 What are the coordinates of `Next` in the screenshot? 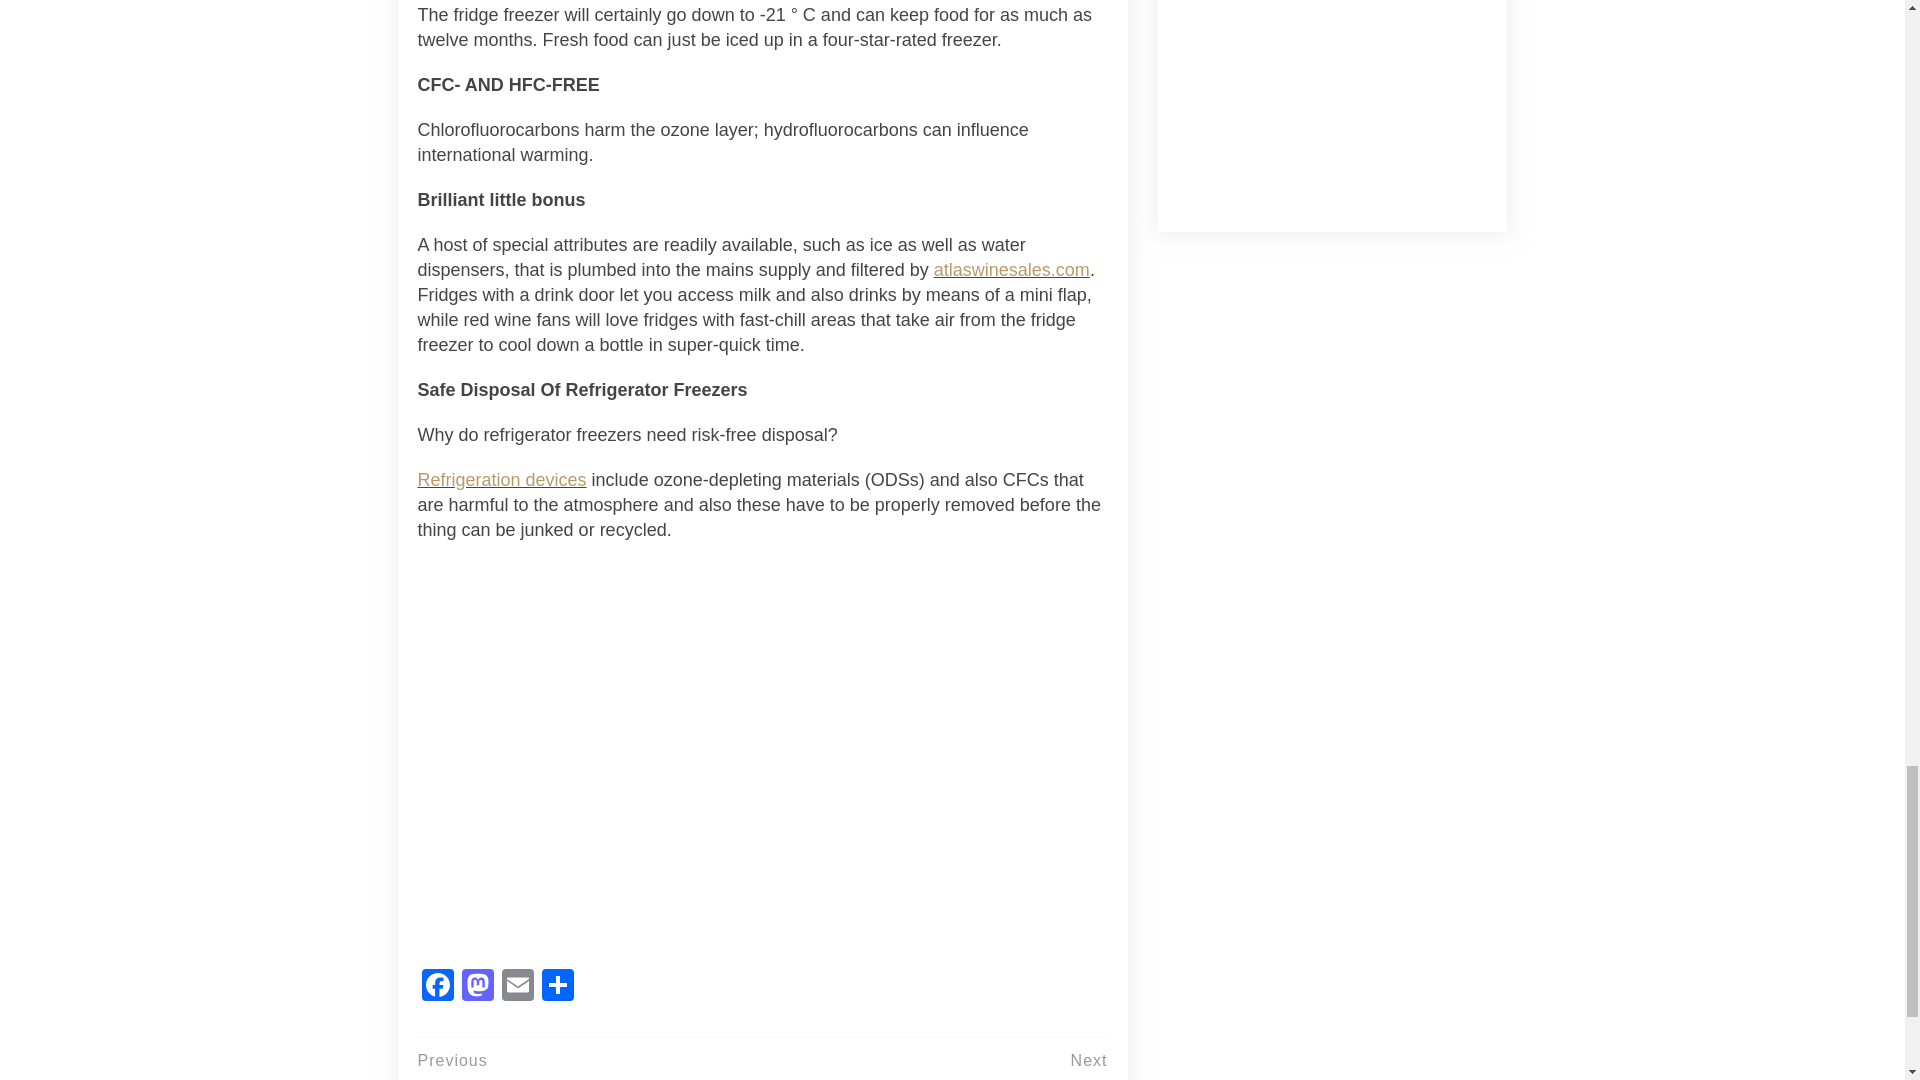 It's located at (1089, 1060).